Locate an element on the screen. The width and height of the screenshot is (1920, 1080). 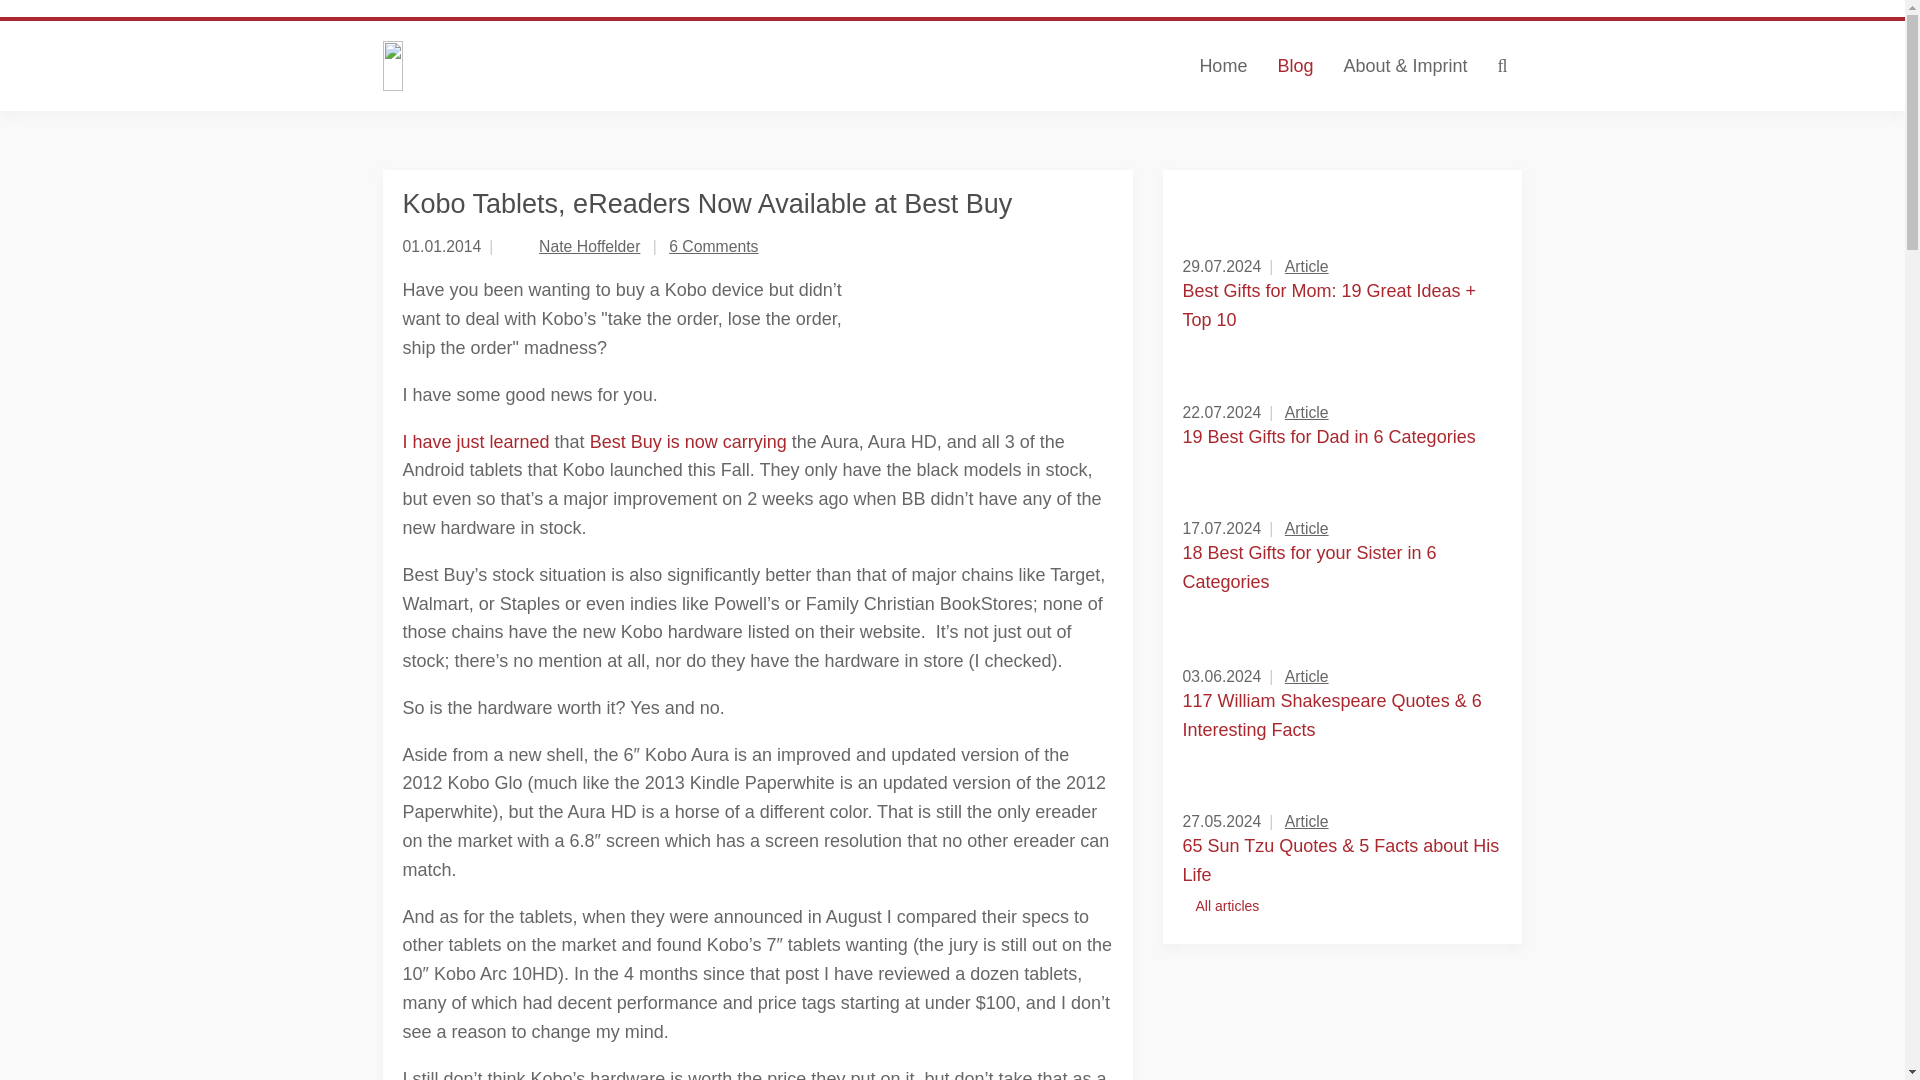
The Digital Reader is located at coordinates (578, 66).